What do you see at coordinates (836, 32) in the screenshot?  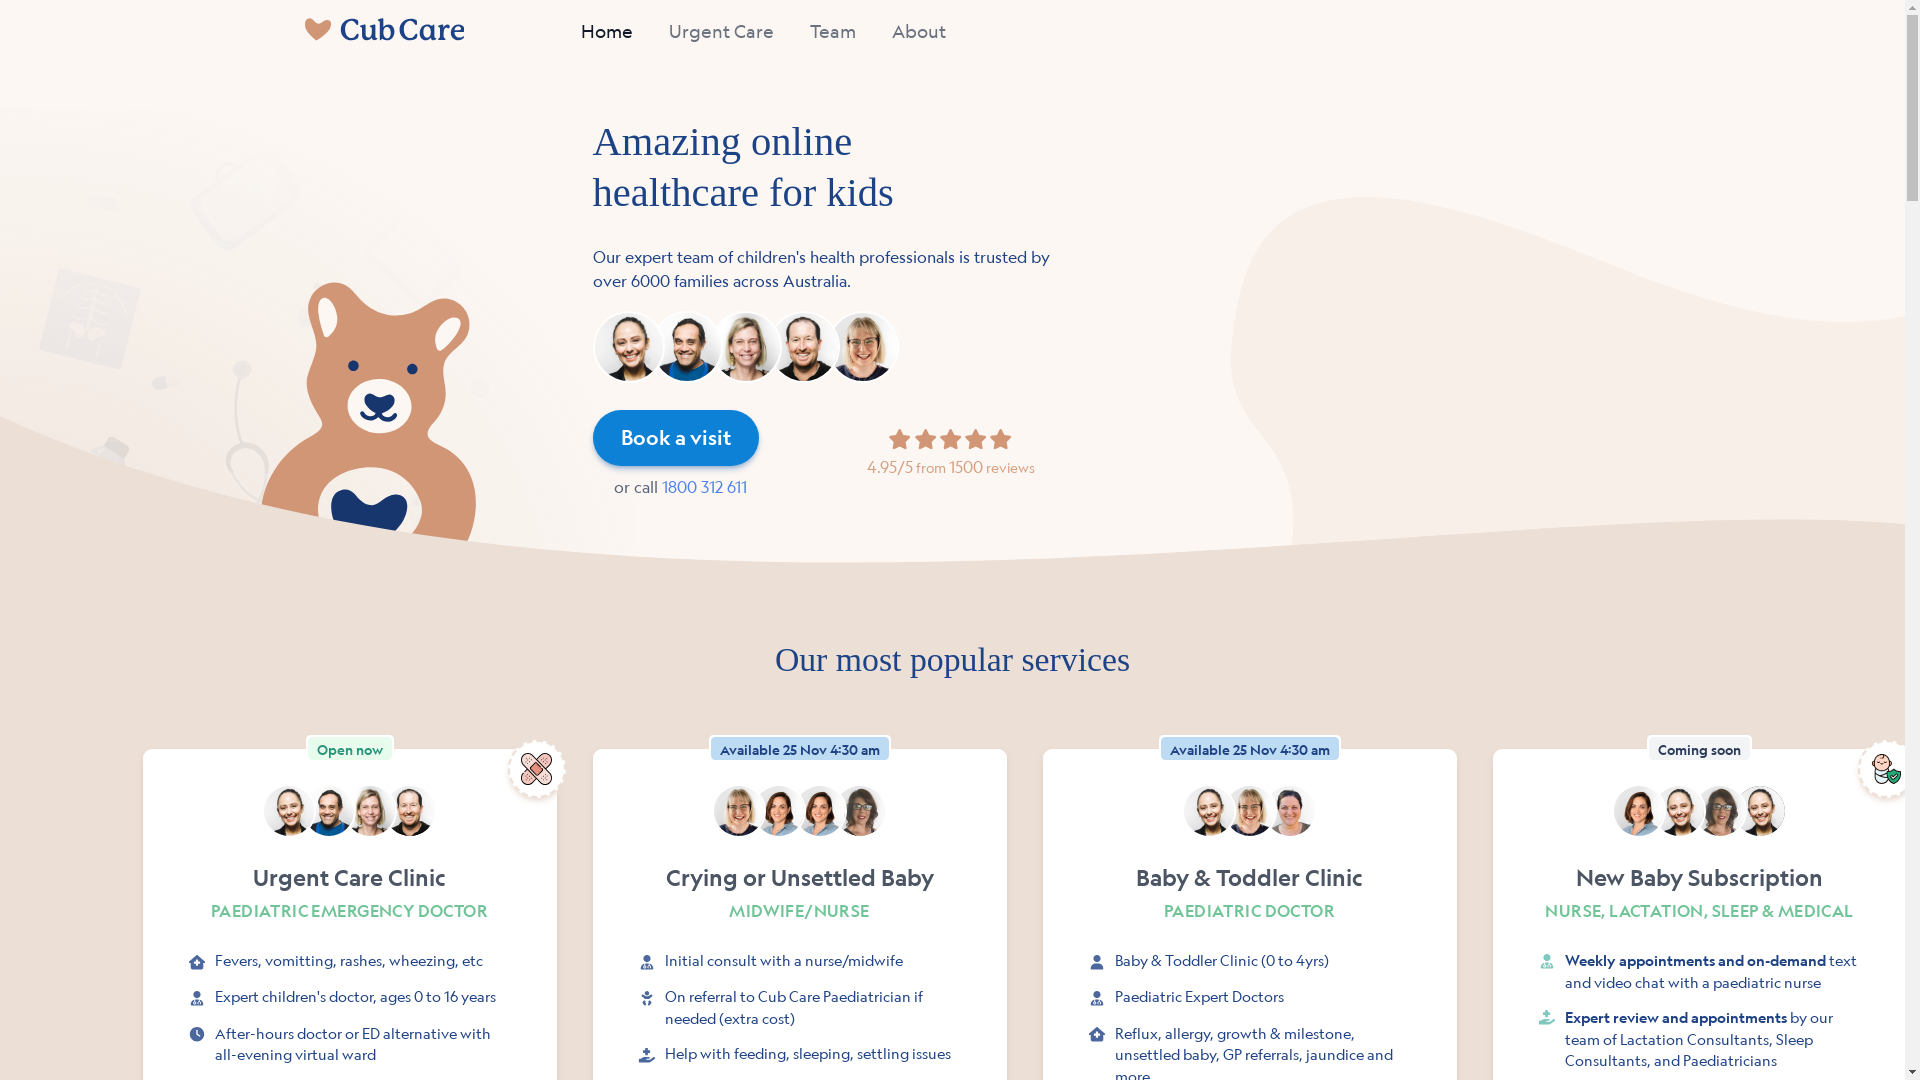 I see `Team` at bounding box center [836, 32].